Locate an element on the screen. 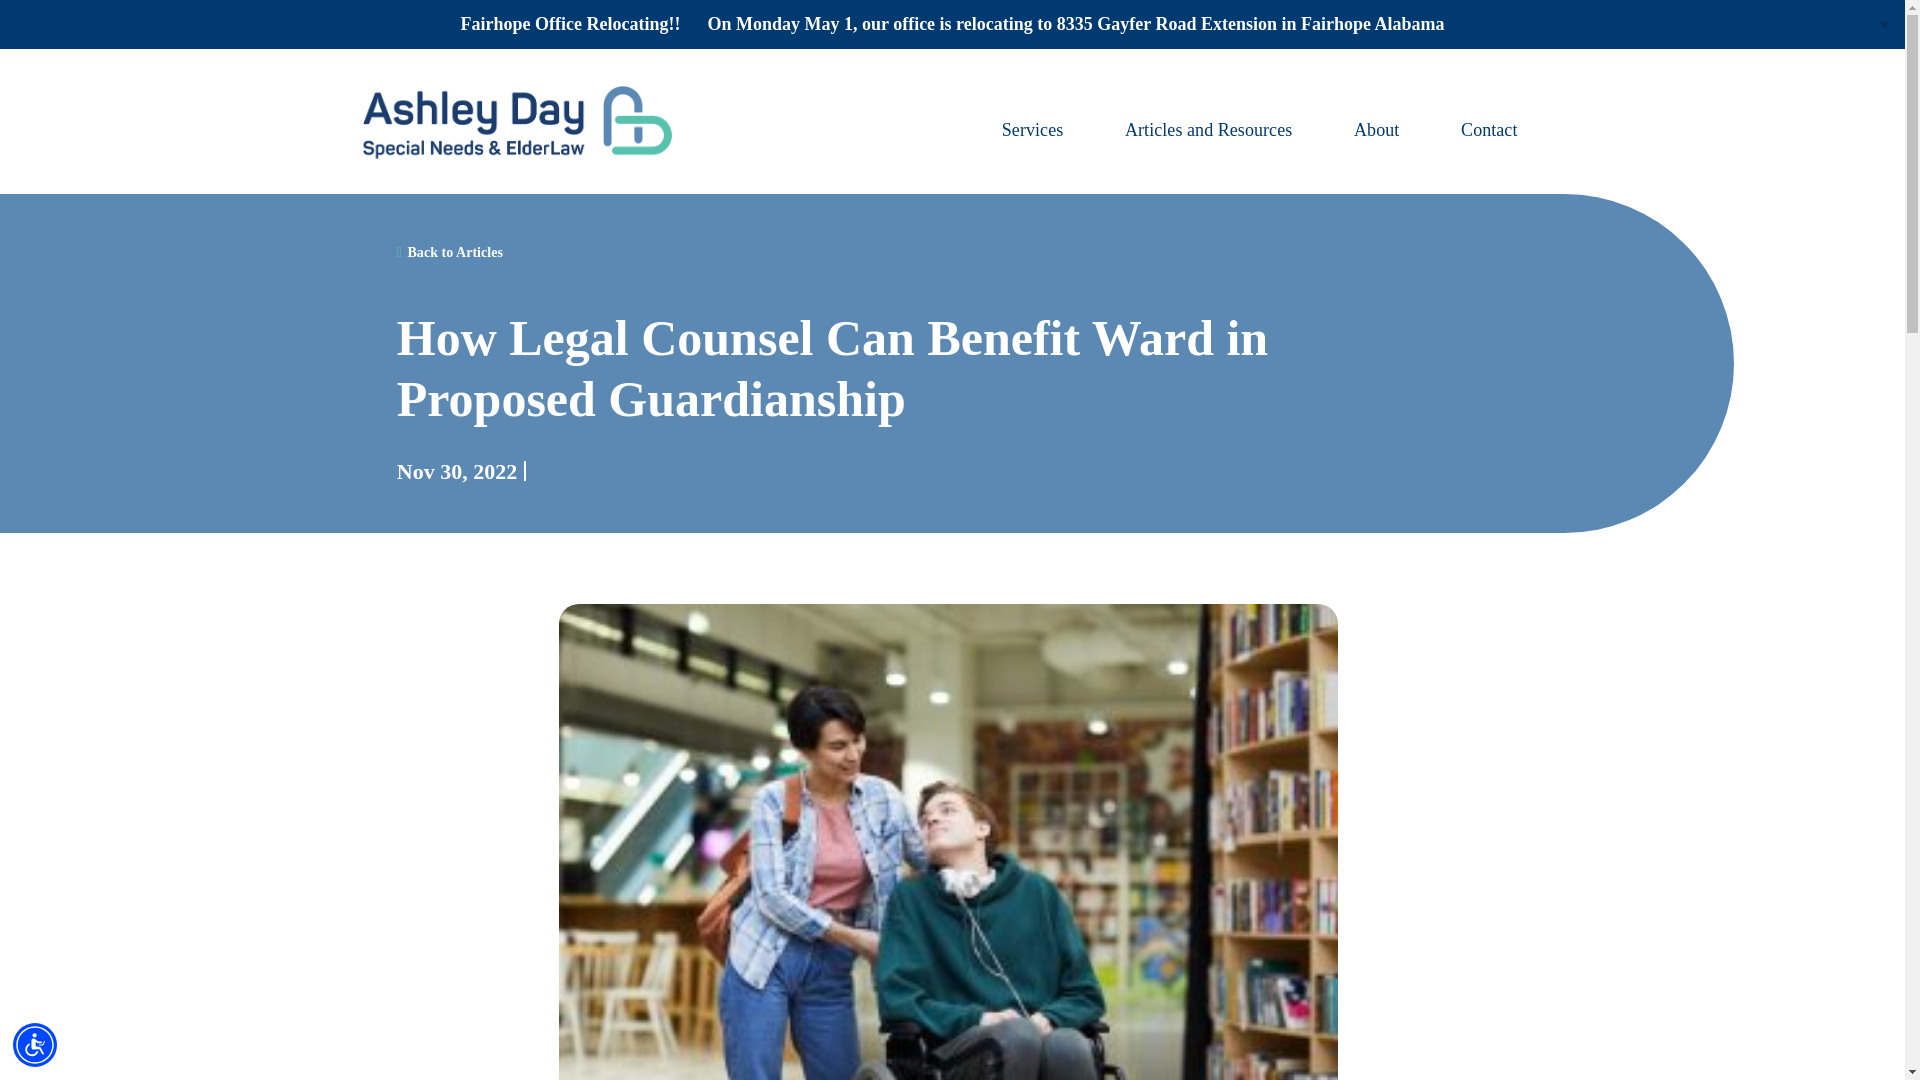 The image size is (1920, 1080). Services is located at coordinates (1032, 130).